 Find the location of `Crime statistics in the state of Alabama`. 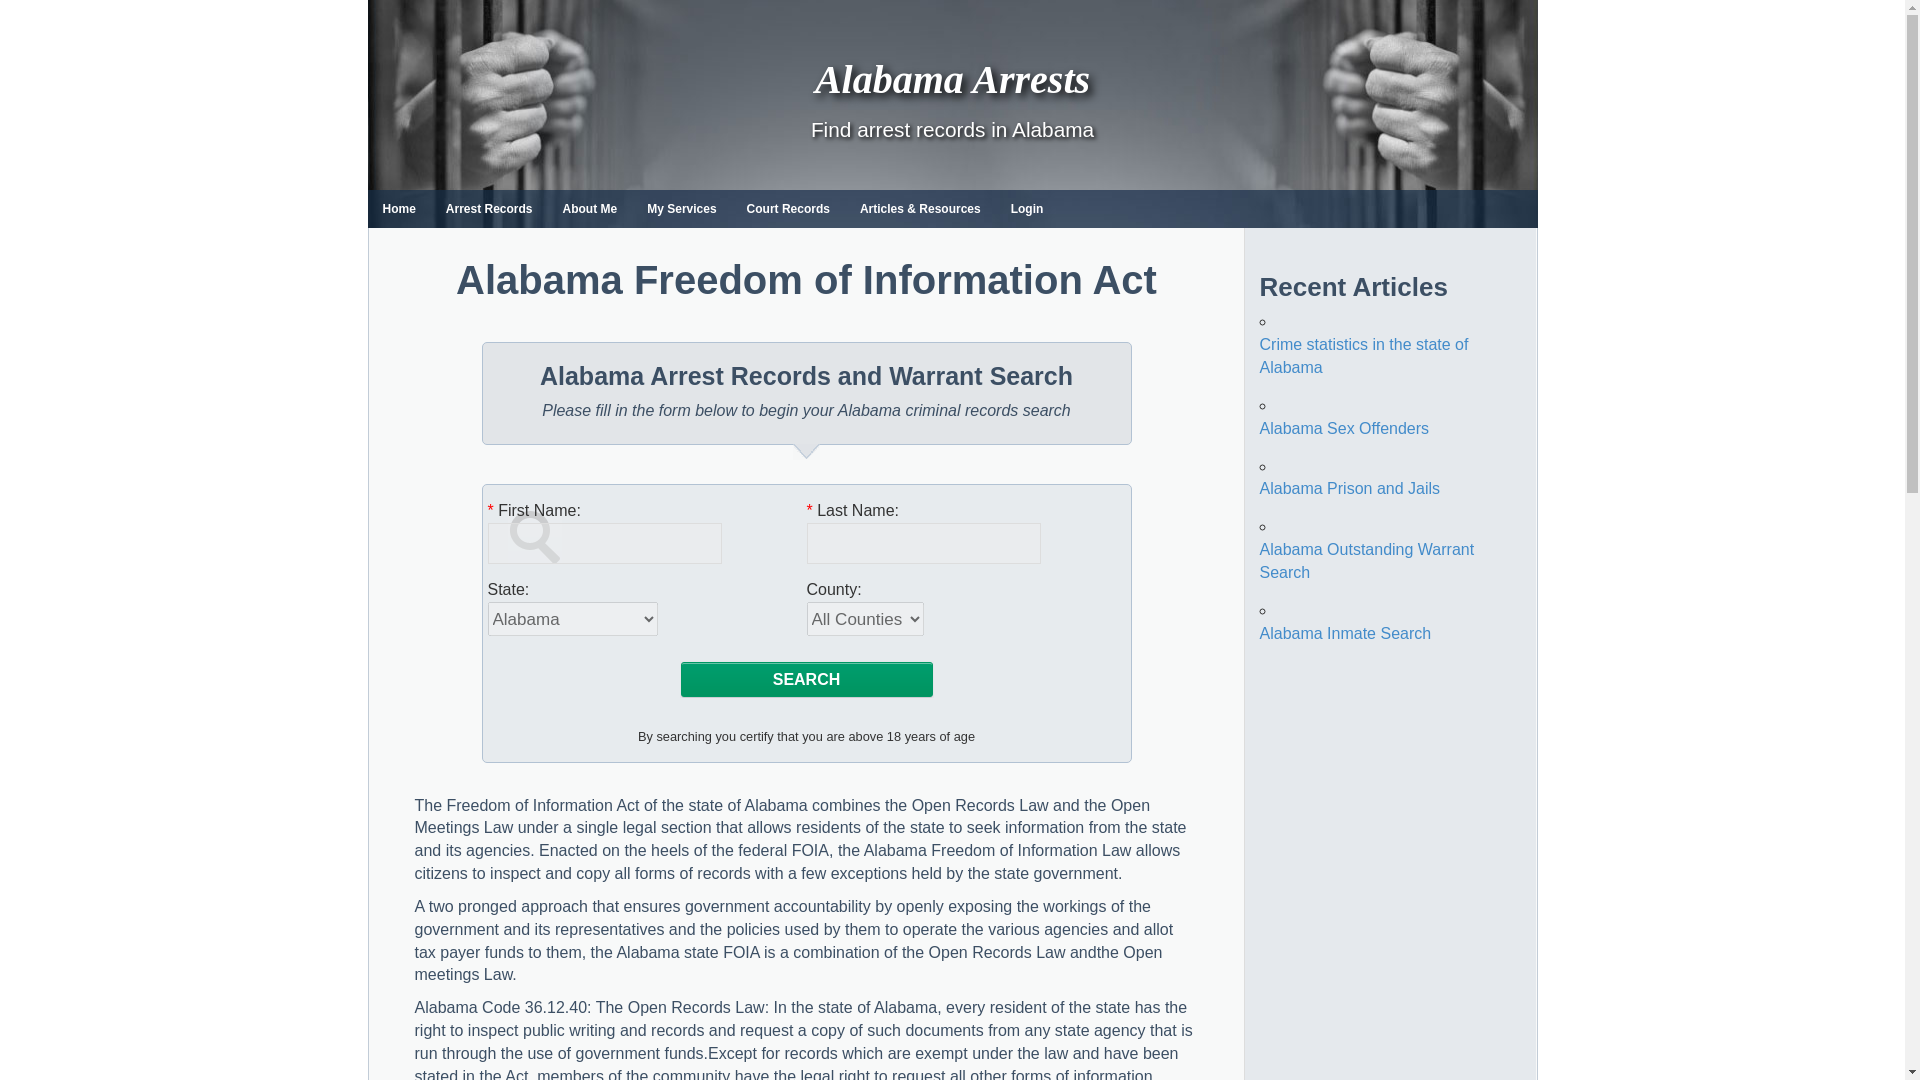

Crime statistics in the state of Alabama is located at coordinates (1364, 355).